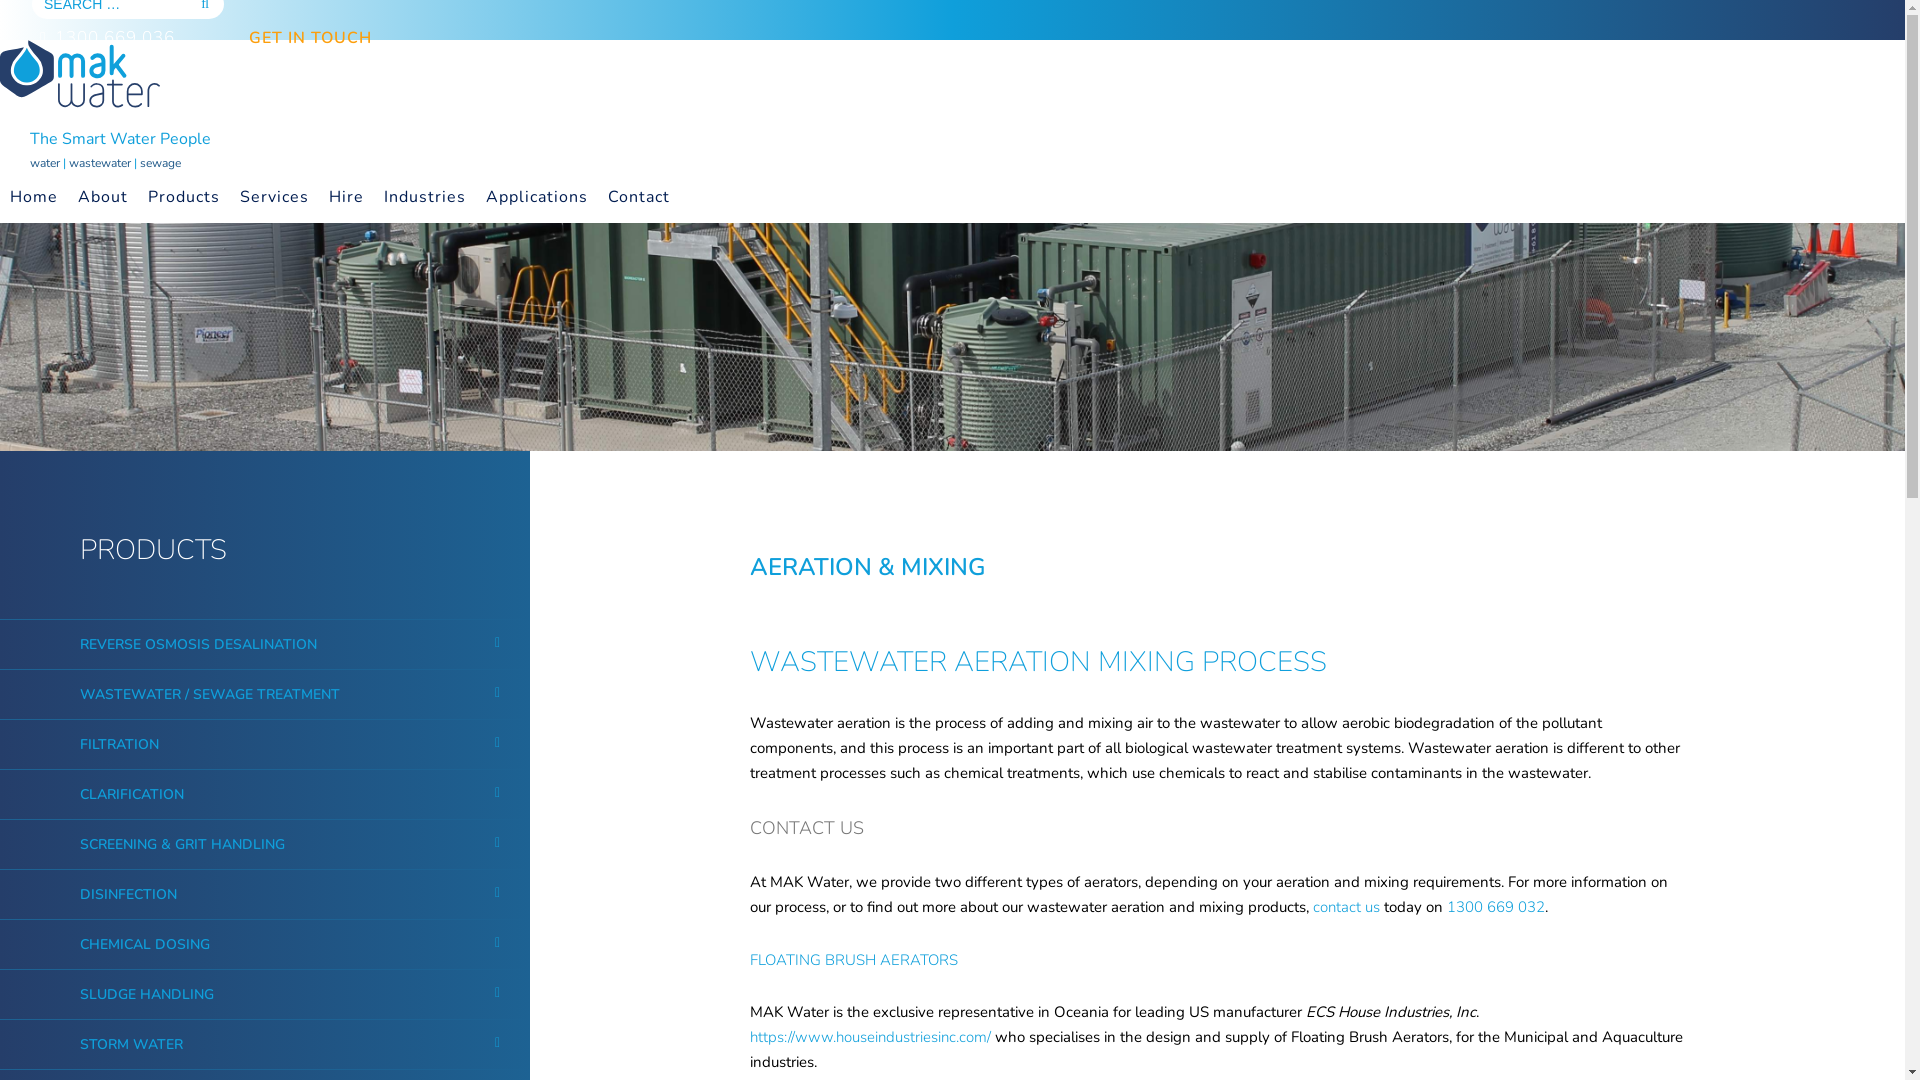 The image size is (1920, 1080). What do you see at coordinates (132, 1044) in the screenshot?
I see `STORM WATER` at bounding box center [132, 1044].